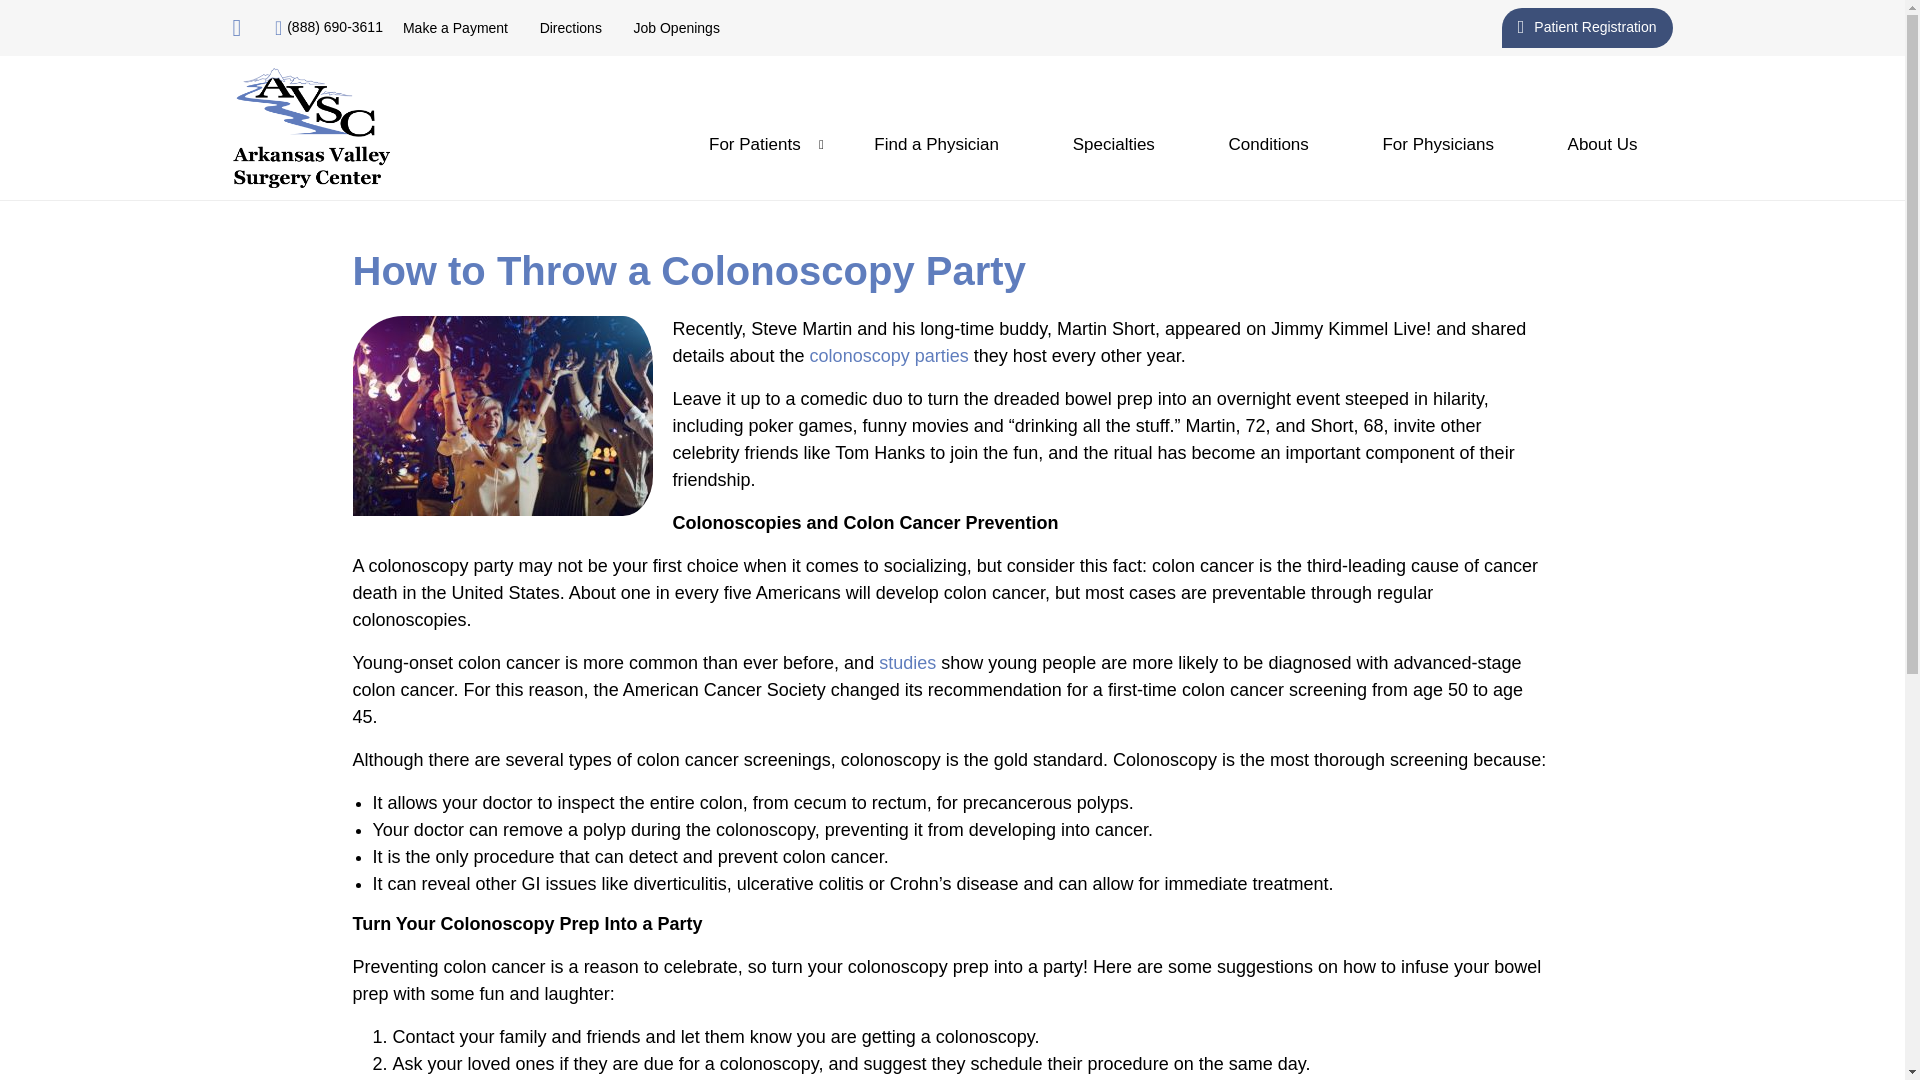  Describe the element at coordinates (936, 144) in the screenshot. I see `Find a Physician` at that location.